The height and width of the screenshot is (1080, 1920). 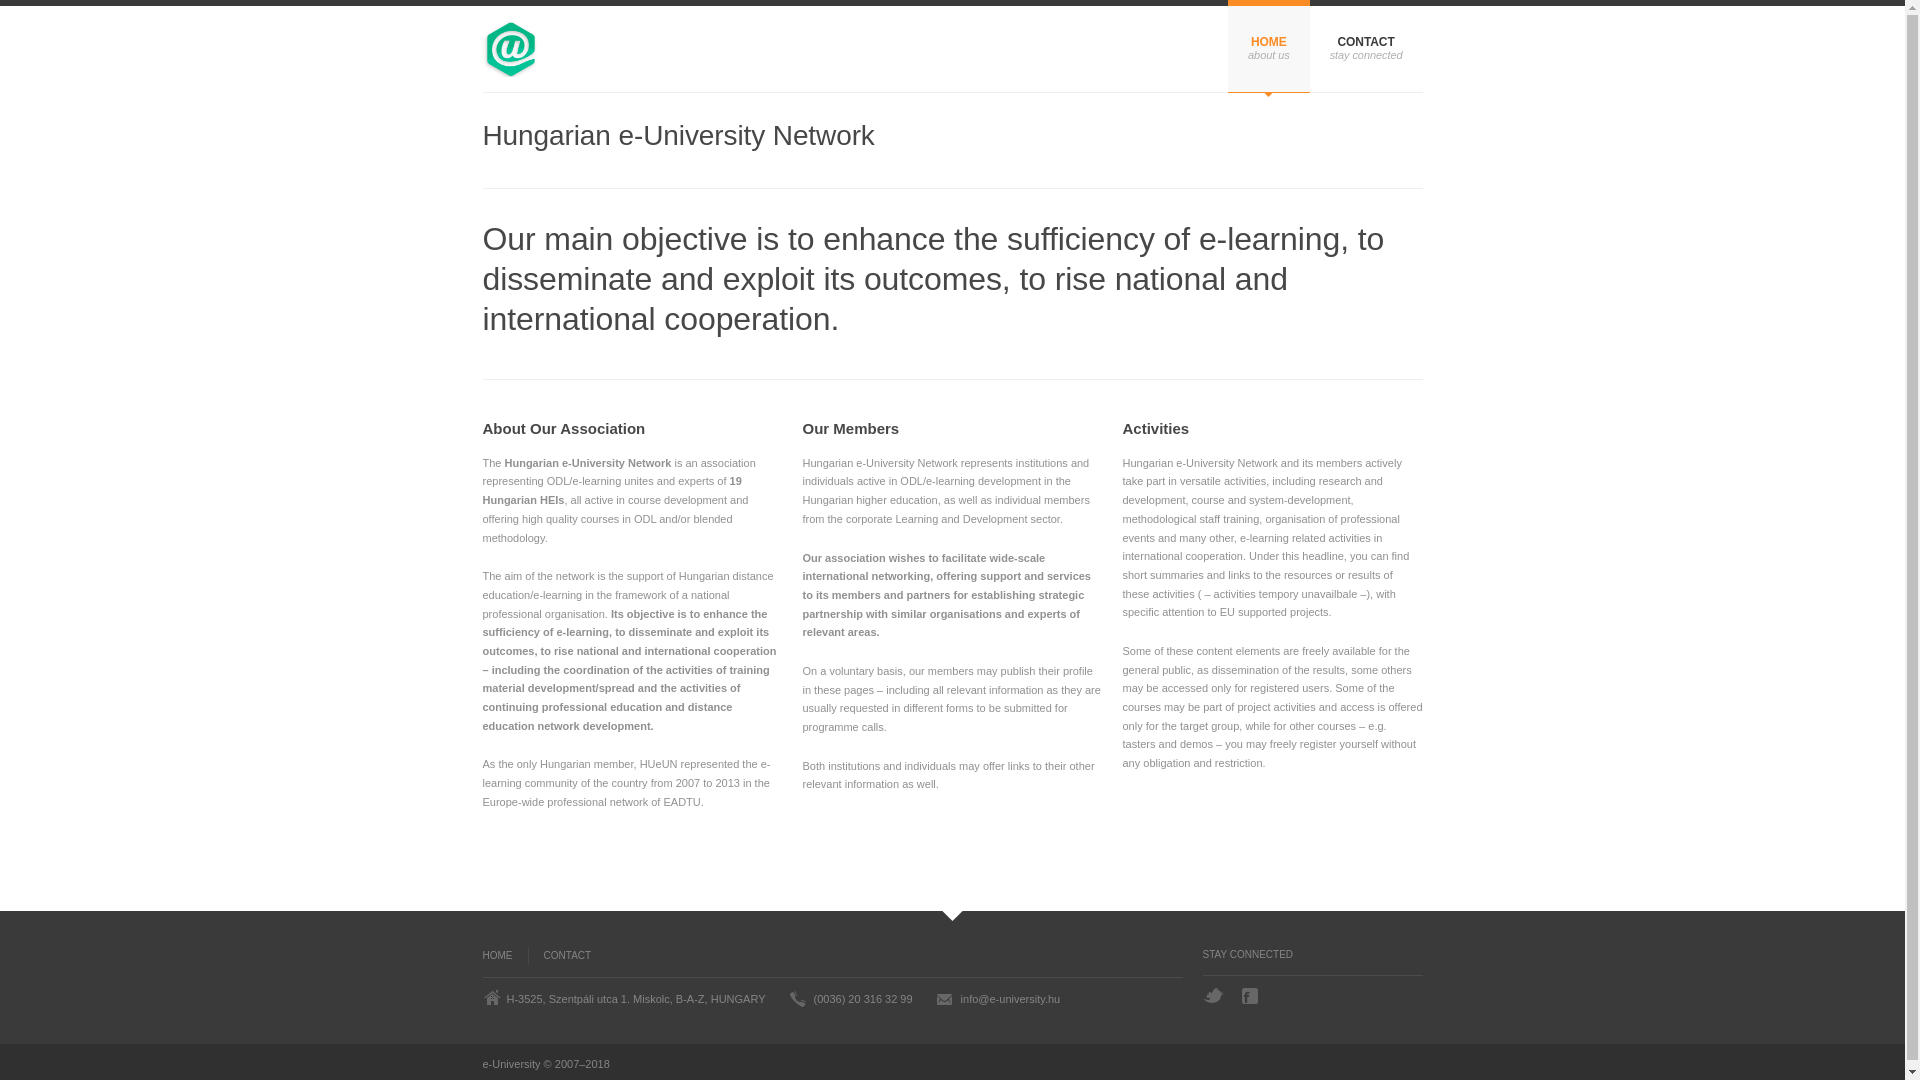 I want to click on HOME, so click(x=1268, y=46).